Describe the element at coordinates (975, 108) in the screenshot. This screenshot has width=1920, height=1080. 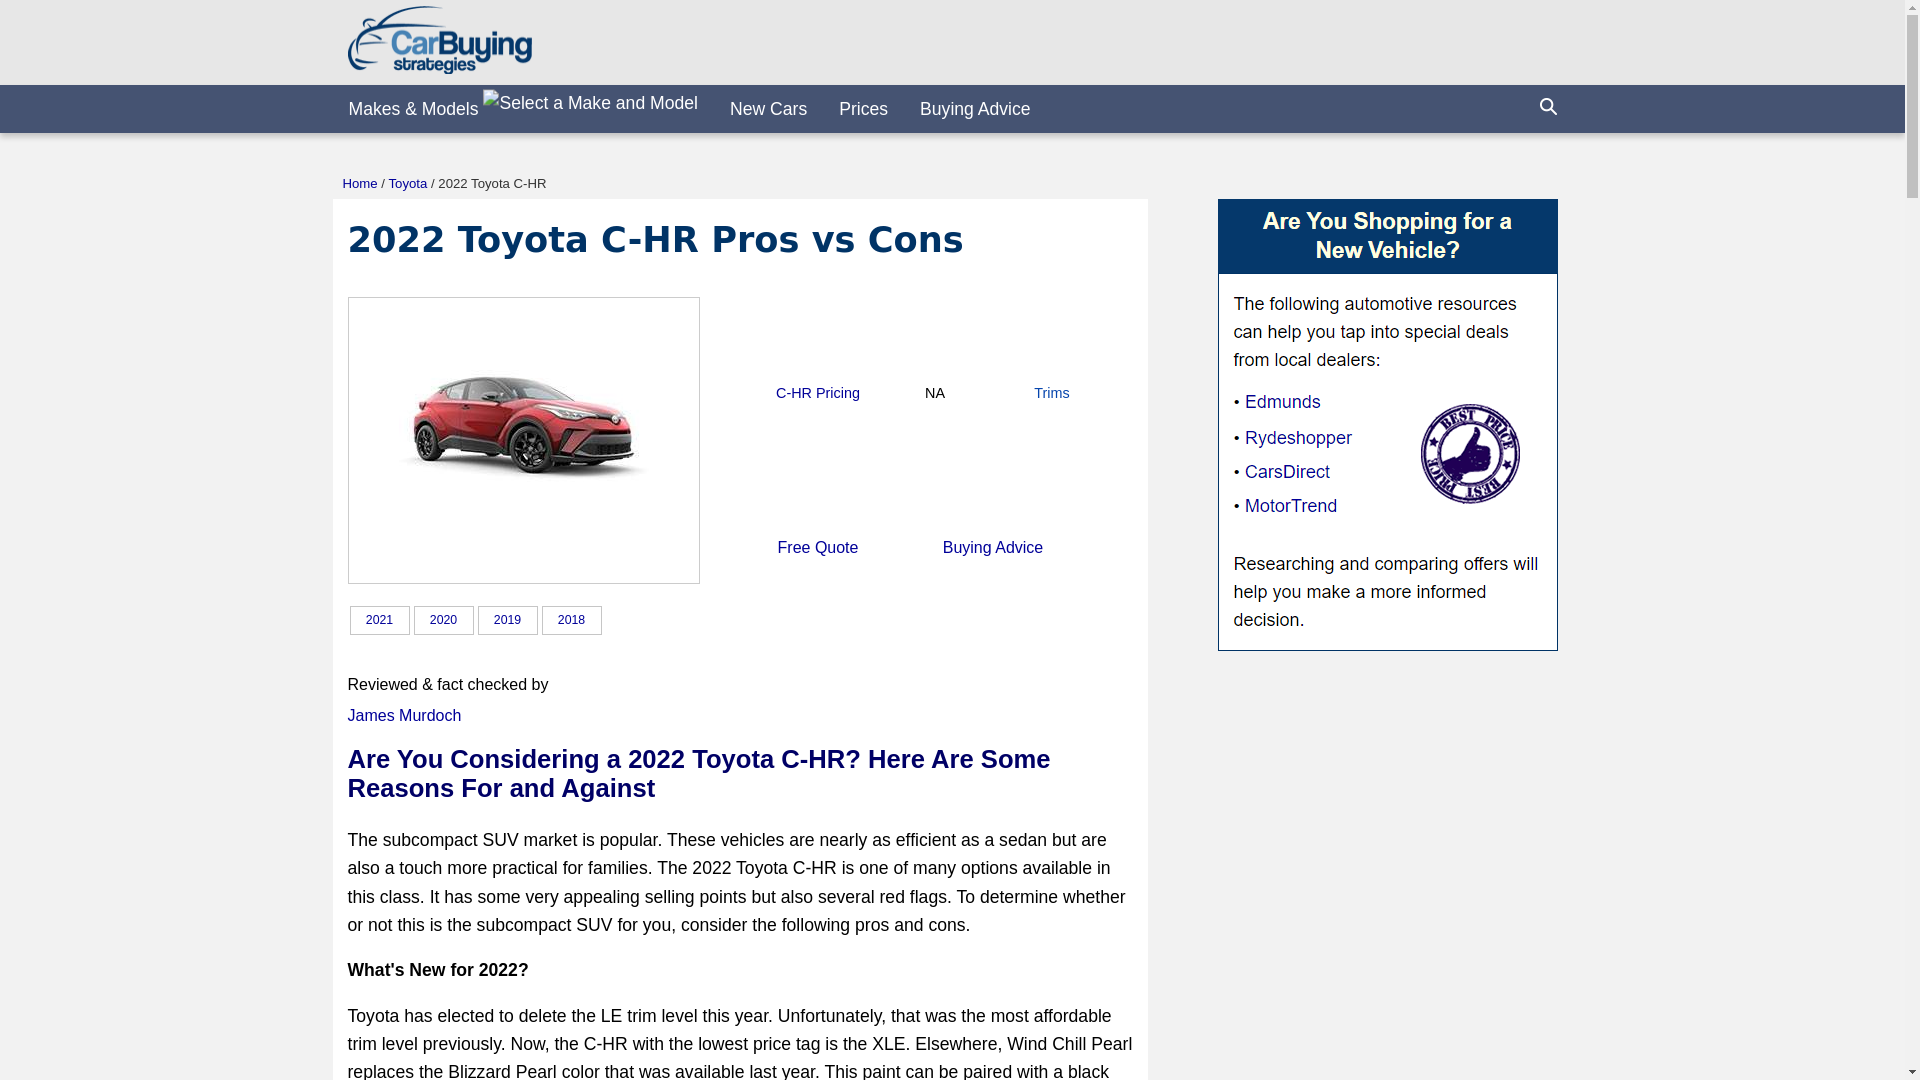
I see `Buying Advice` at that location.